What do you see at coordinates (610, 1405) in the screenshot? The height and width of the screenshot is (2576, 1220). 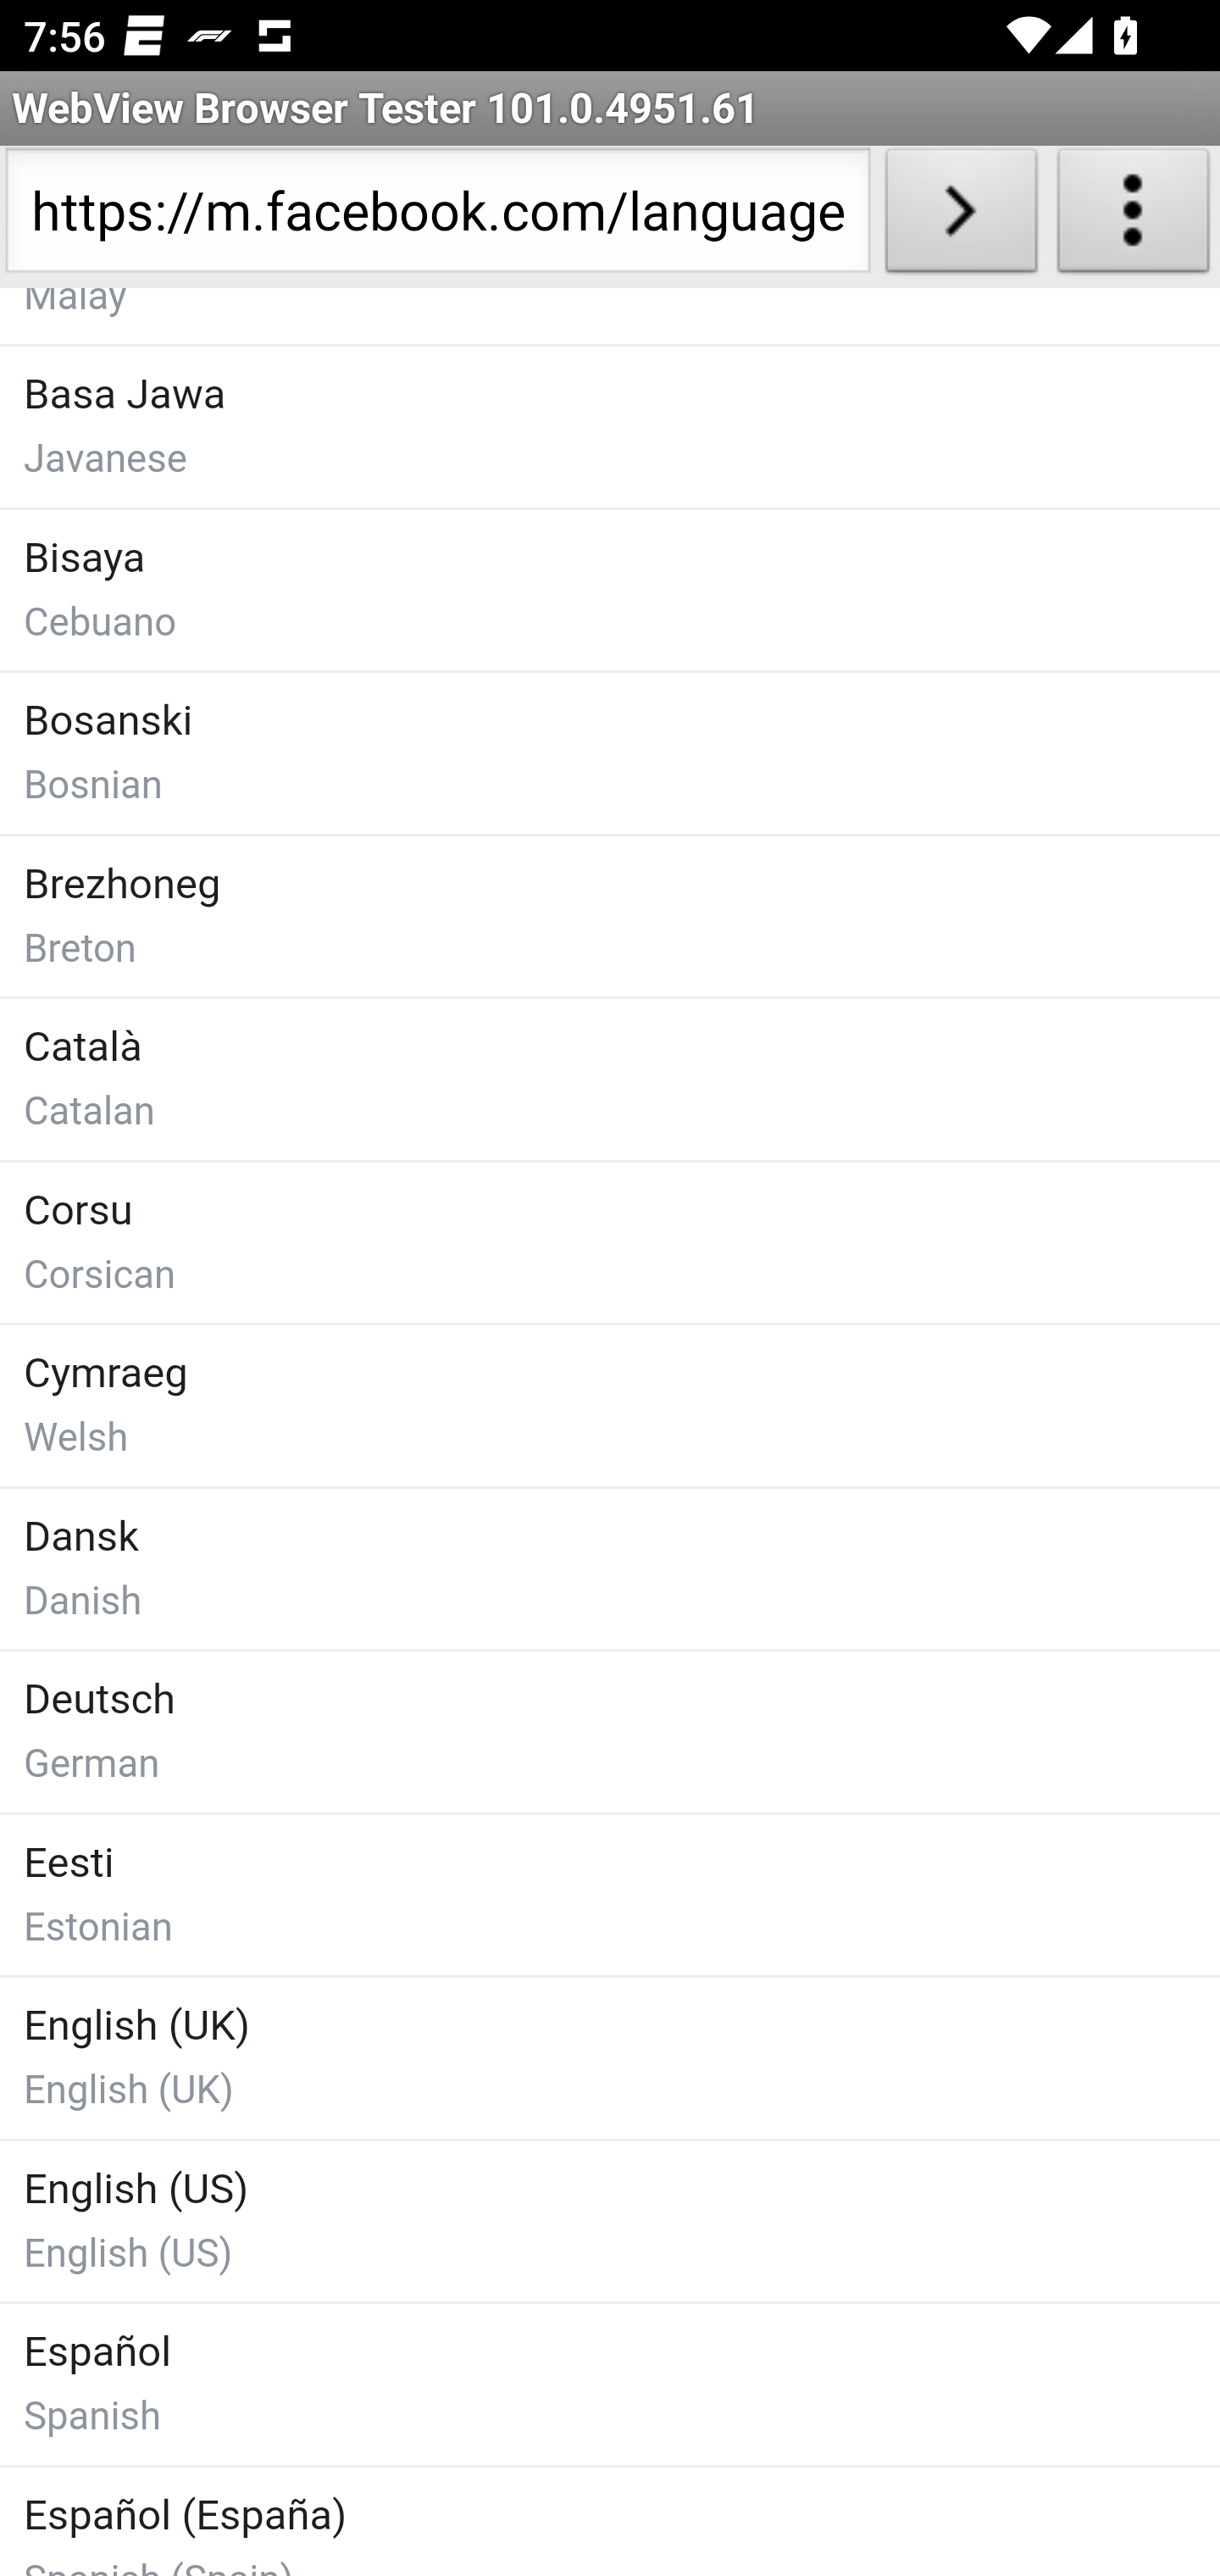 I see `CymraegWelsh` at bounding box center [610, 1405].